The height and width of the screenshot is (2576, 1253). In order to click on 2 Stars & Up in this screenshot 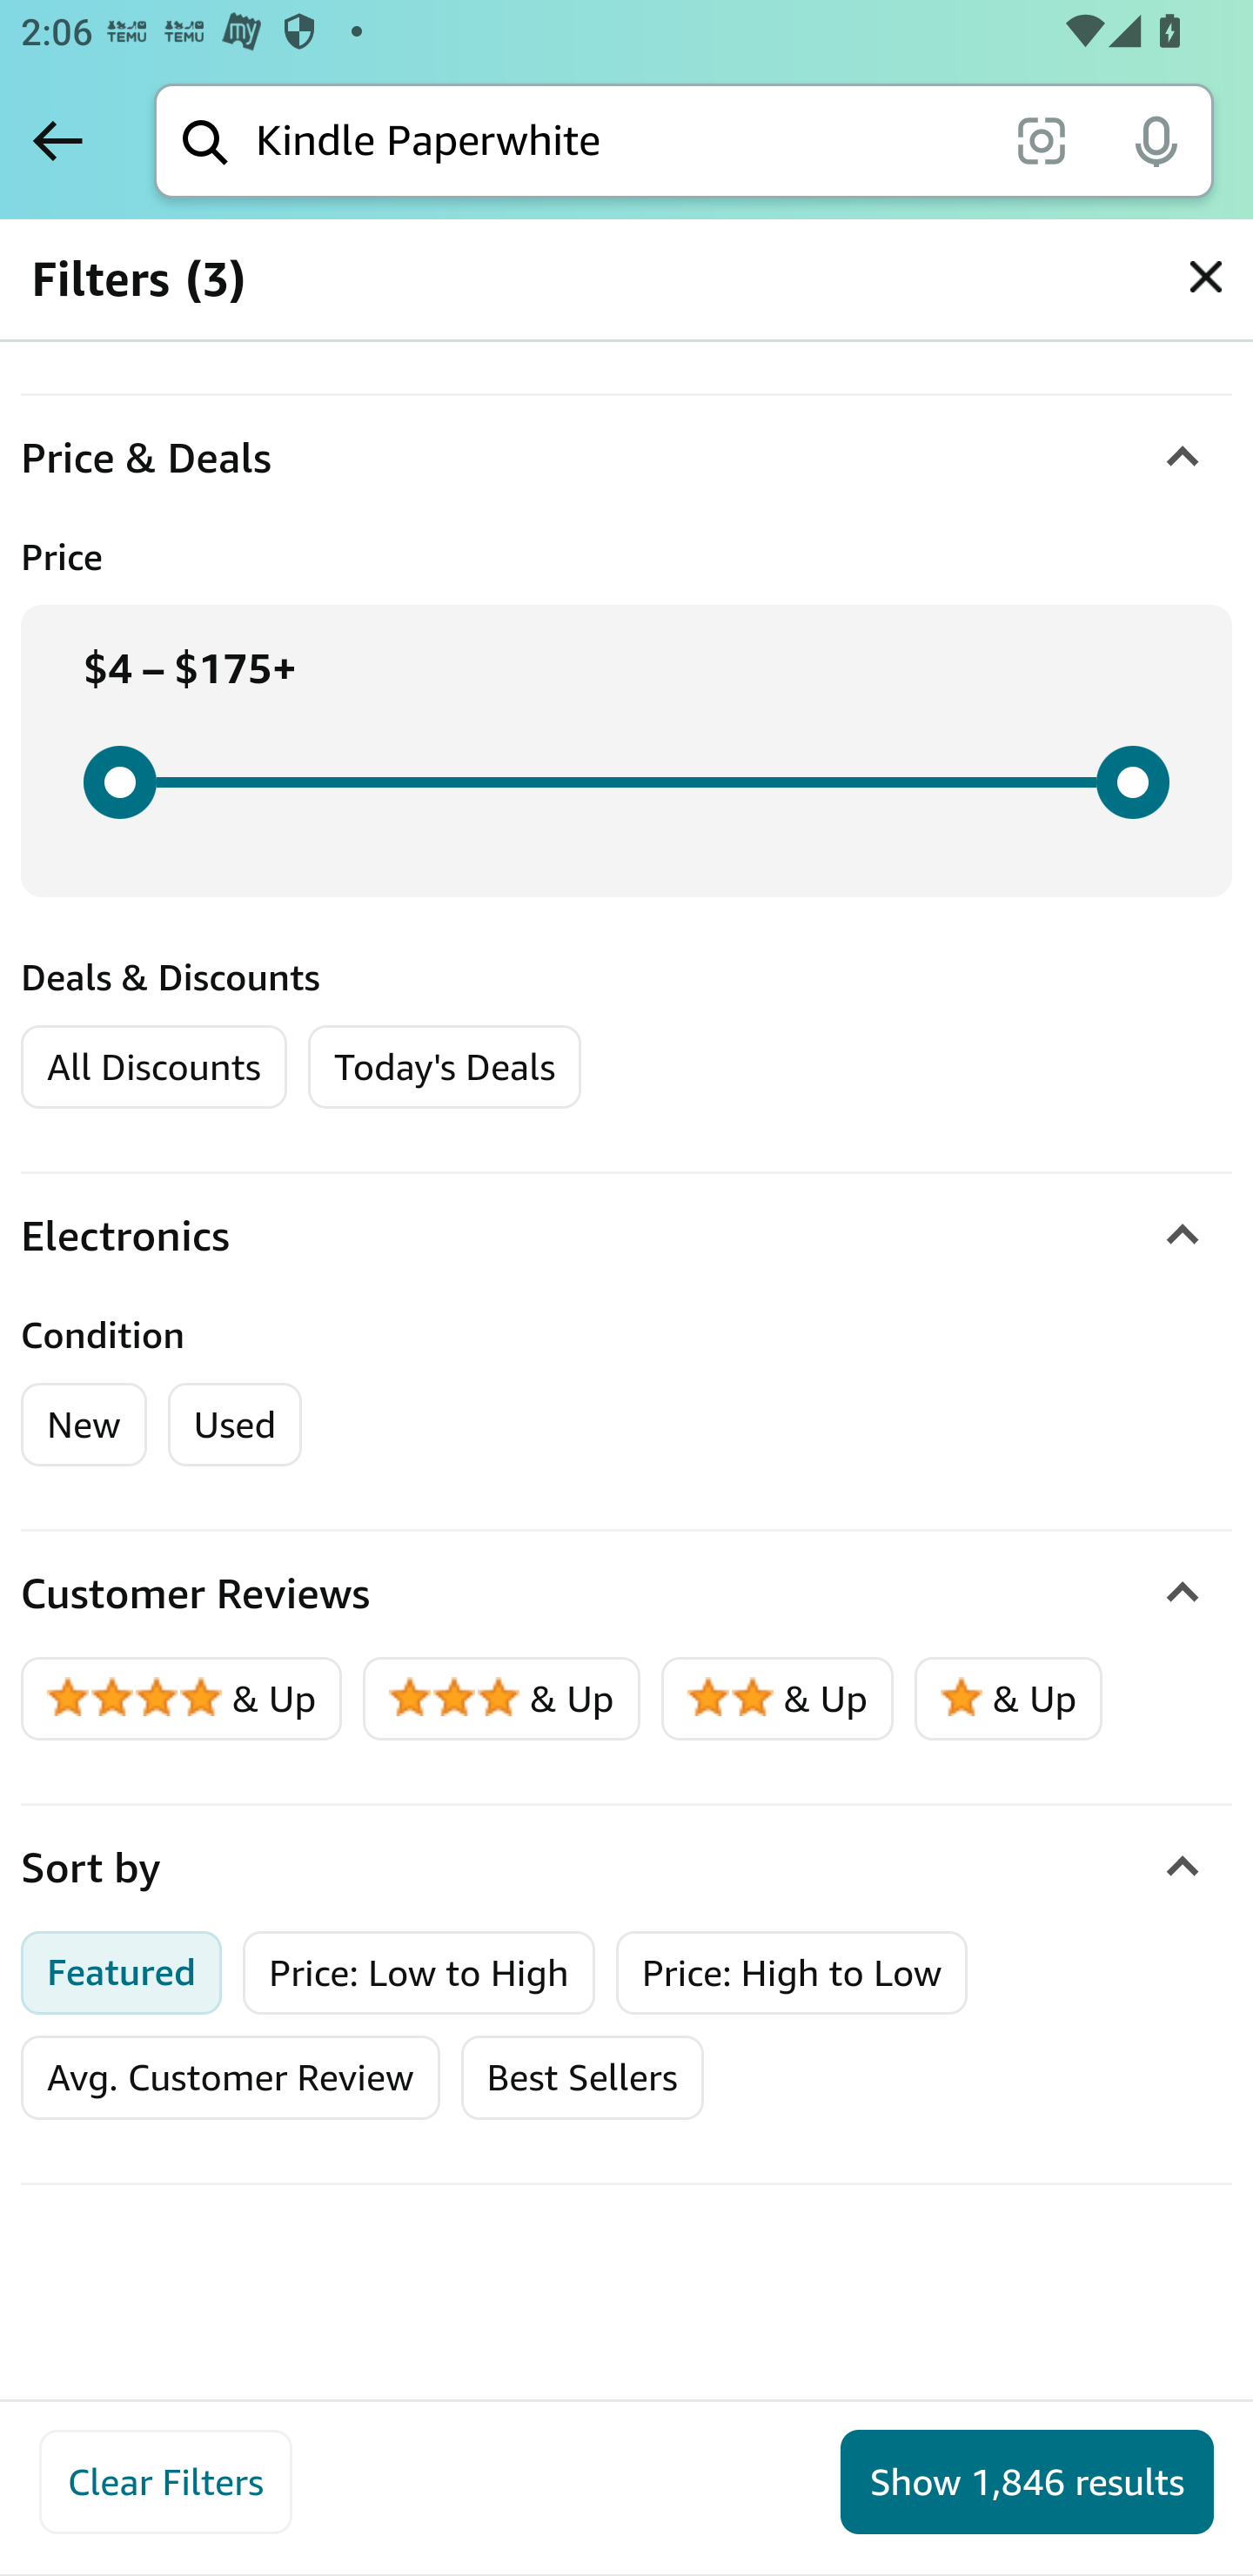, I will do `click(778, 1699)`.